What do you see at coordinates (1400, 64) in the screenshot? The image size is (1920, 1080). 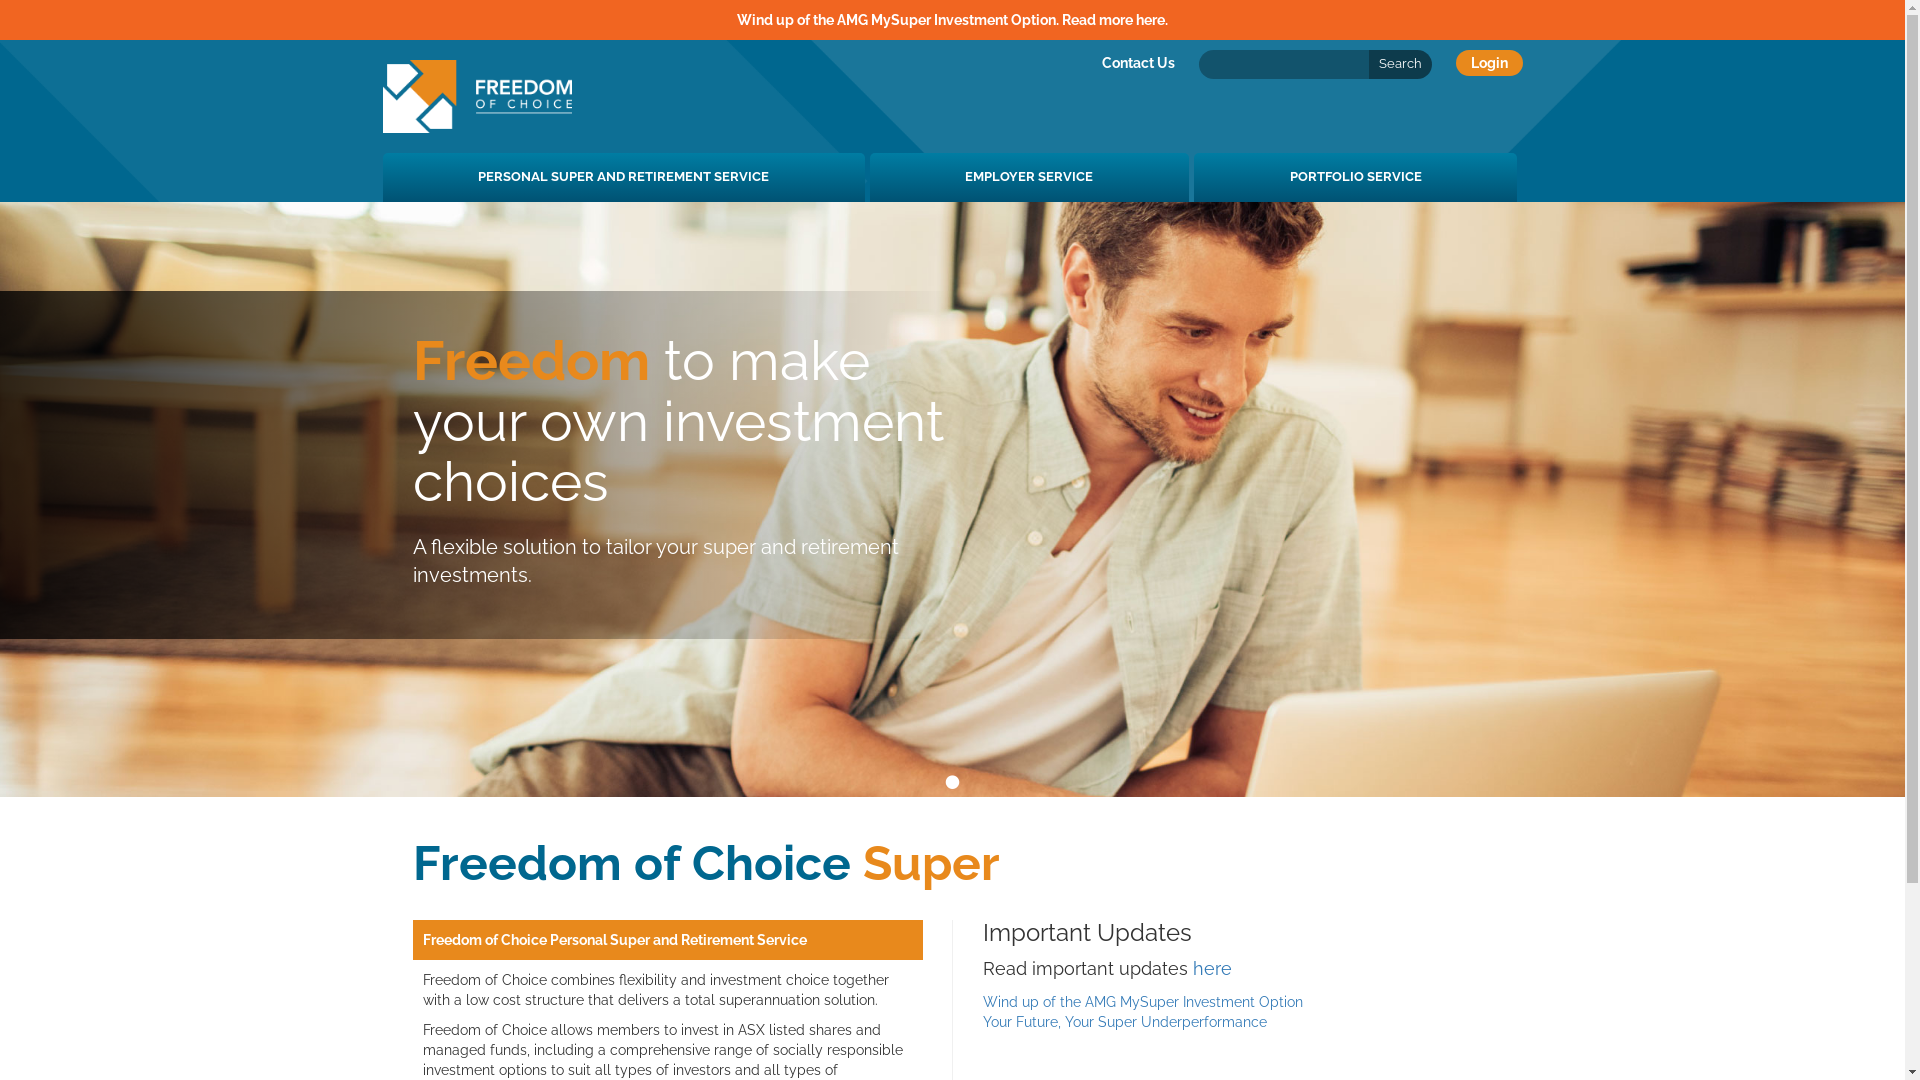 I see `Search` at bounding box center [1400, 64].